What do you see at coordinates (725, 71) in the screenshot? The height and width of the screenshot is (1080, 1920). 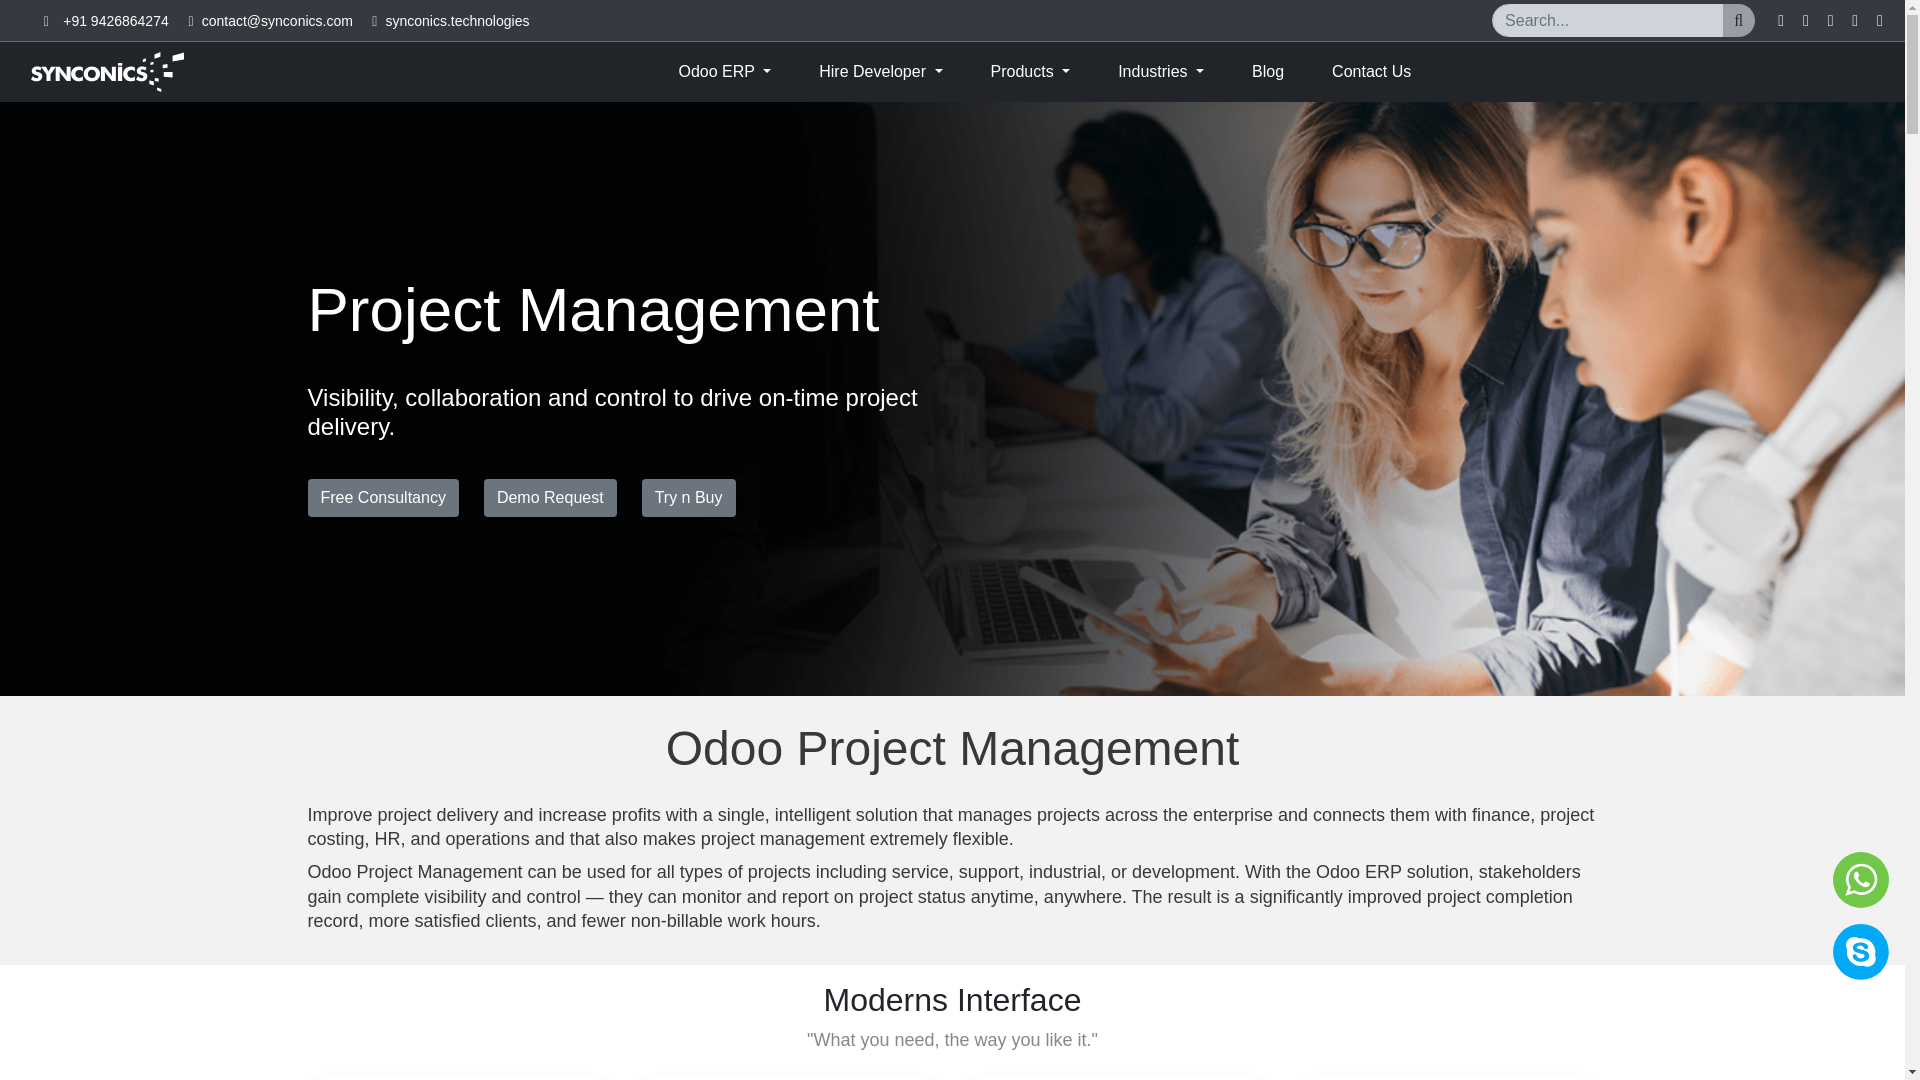 I see `Odoo ERP` at bounding box center [725, 71].